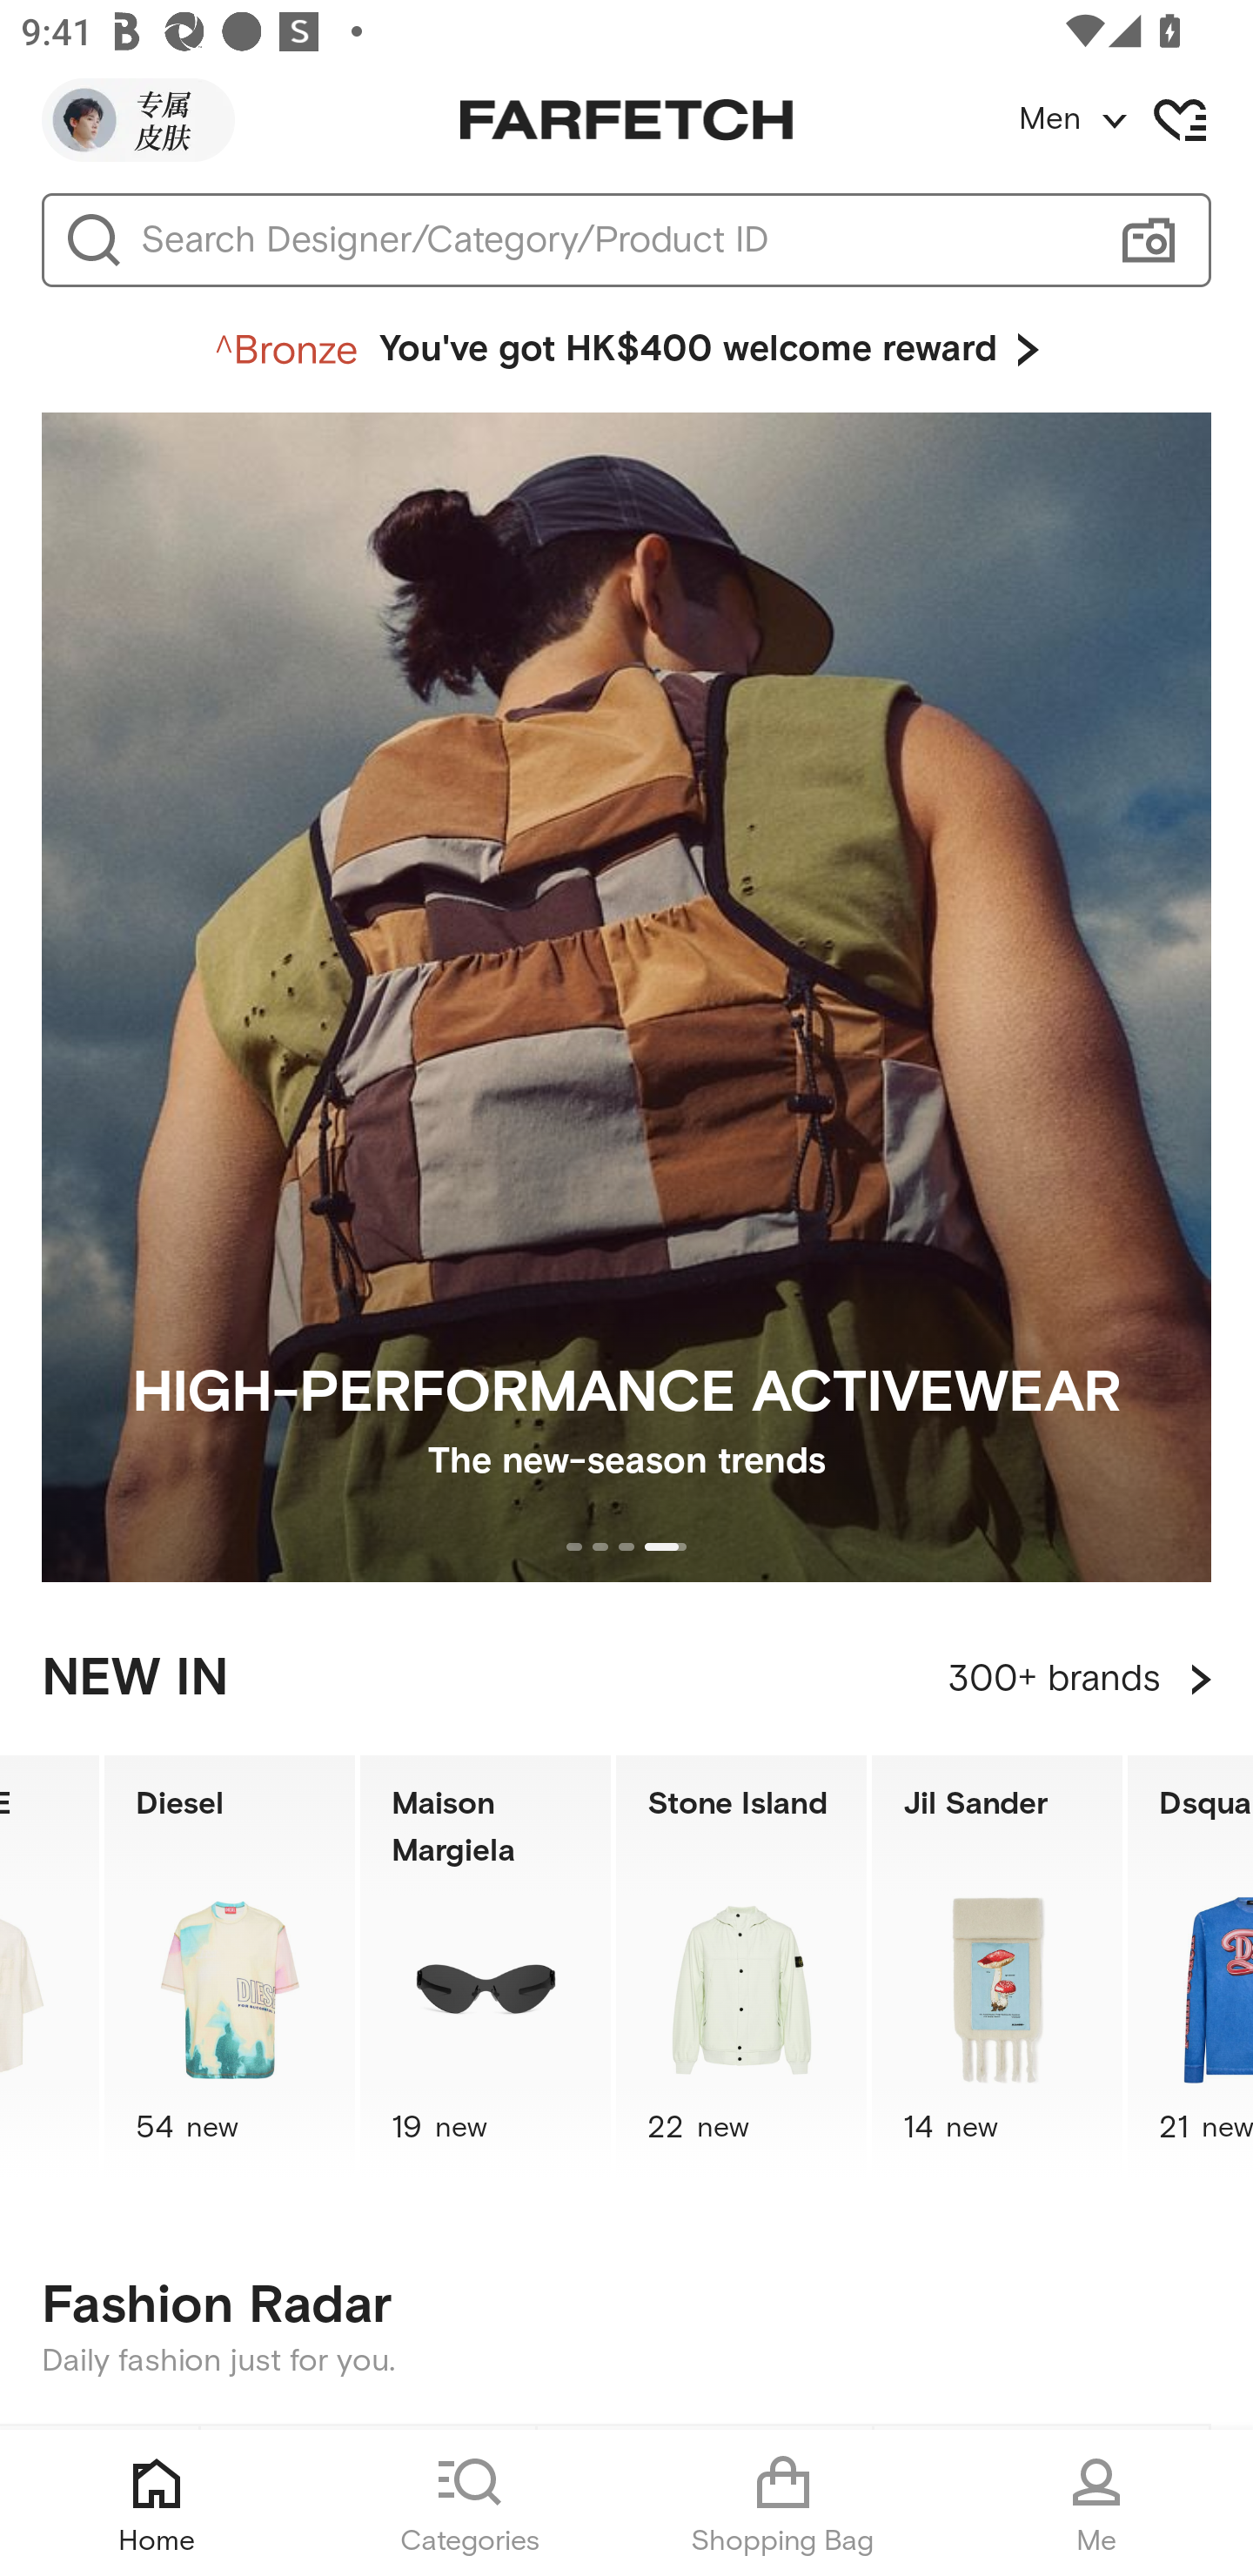 This screenshot has width=1253, height=2576. What do you see at coordinates (1135, 120) in the screenshot?
I see `Men` at bounding box center [1135, 120].